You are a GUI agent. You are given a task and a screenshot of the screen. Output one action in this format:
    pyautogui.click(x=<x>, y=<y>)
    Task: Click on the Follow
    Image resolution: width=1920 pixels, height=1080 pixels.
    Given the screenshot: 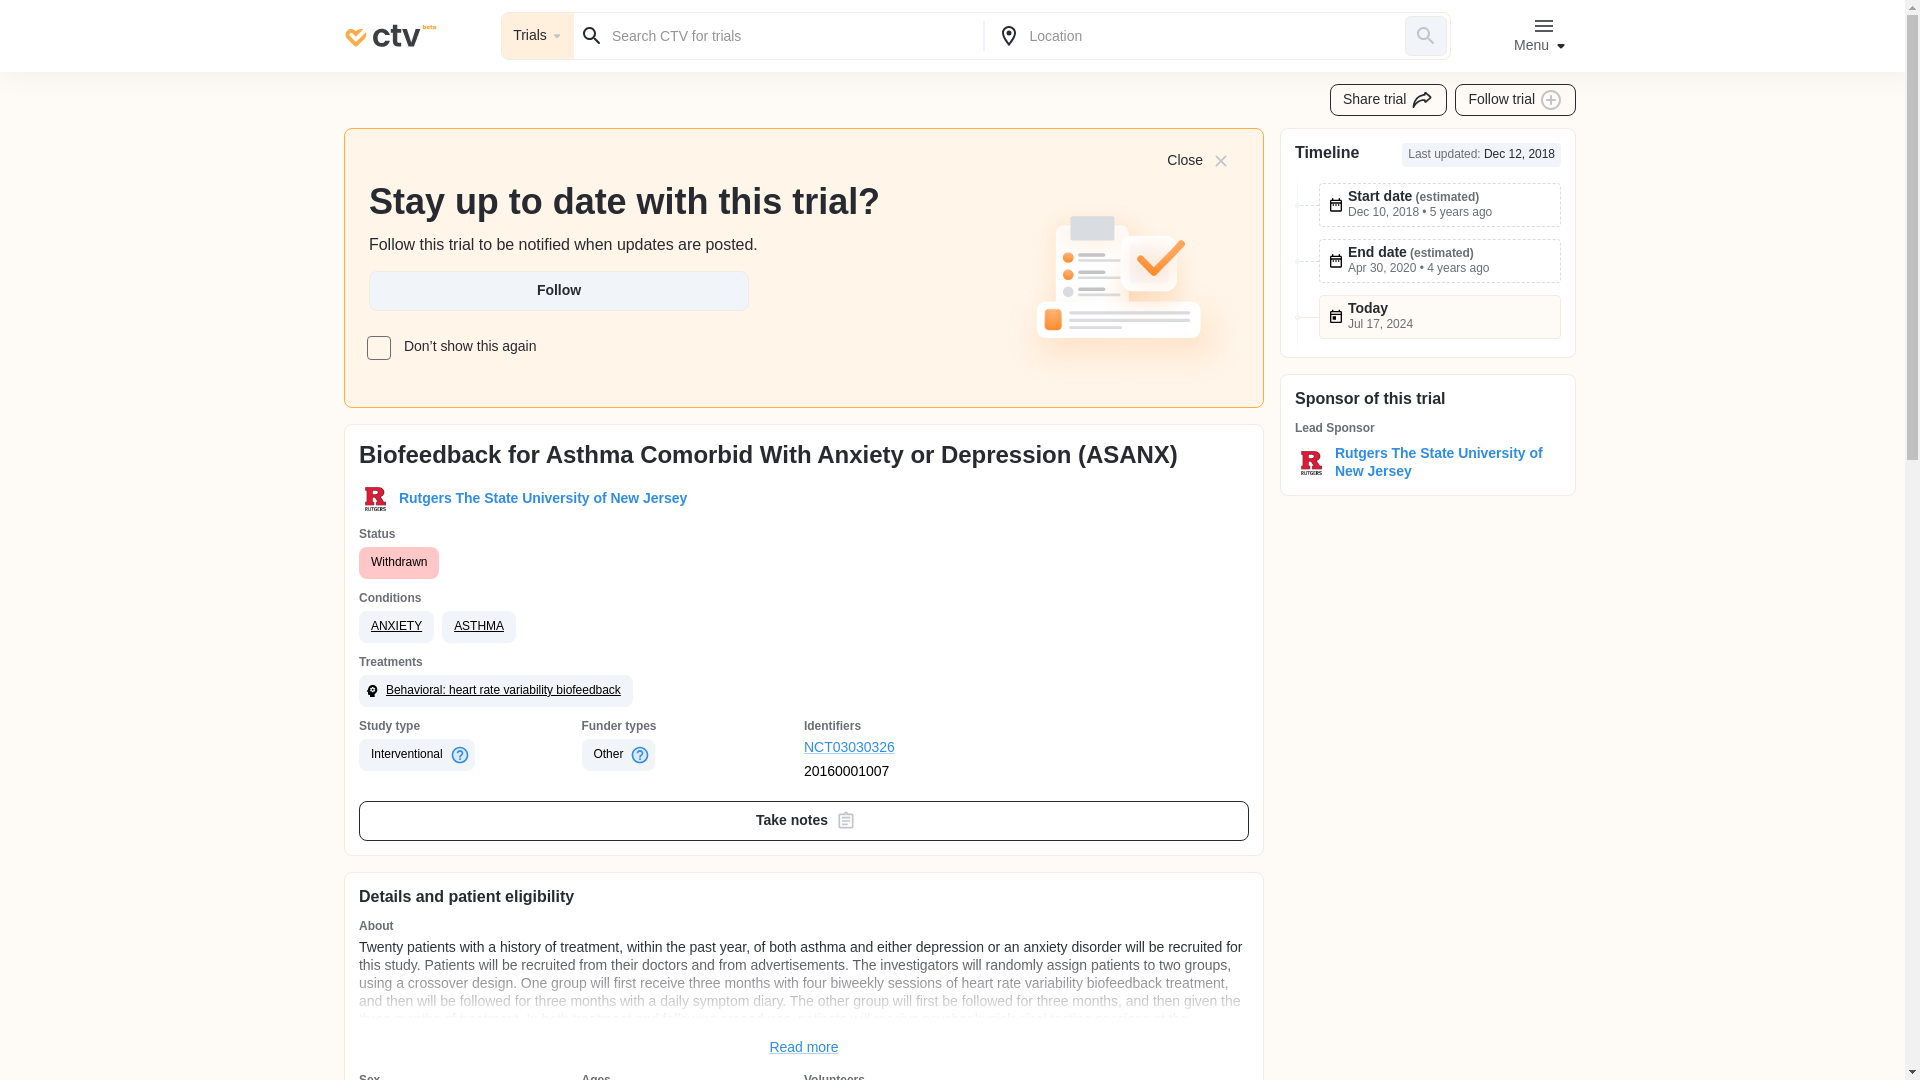 What is the action you would take?
    pyautogui.click(x=558, y=291)
    